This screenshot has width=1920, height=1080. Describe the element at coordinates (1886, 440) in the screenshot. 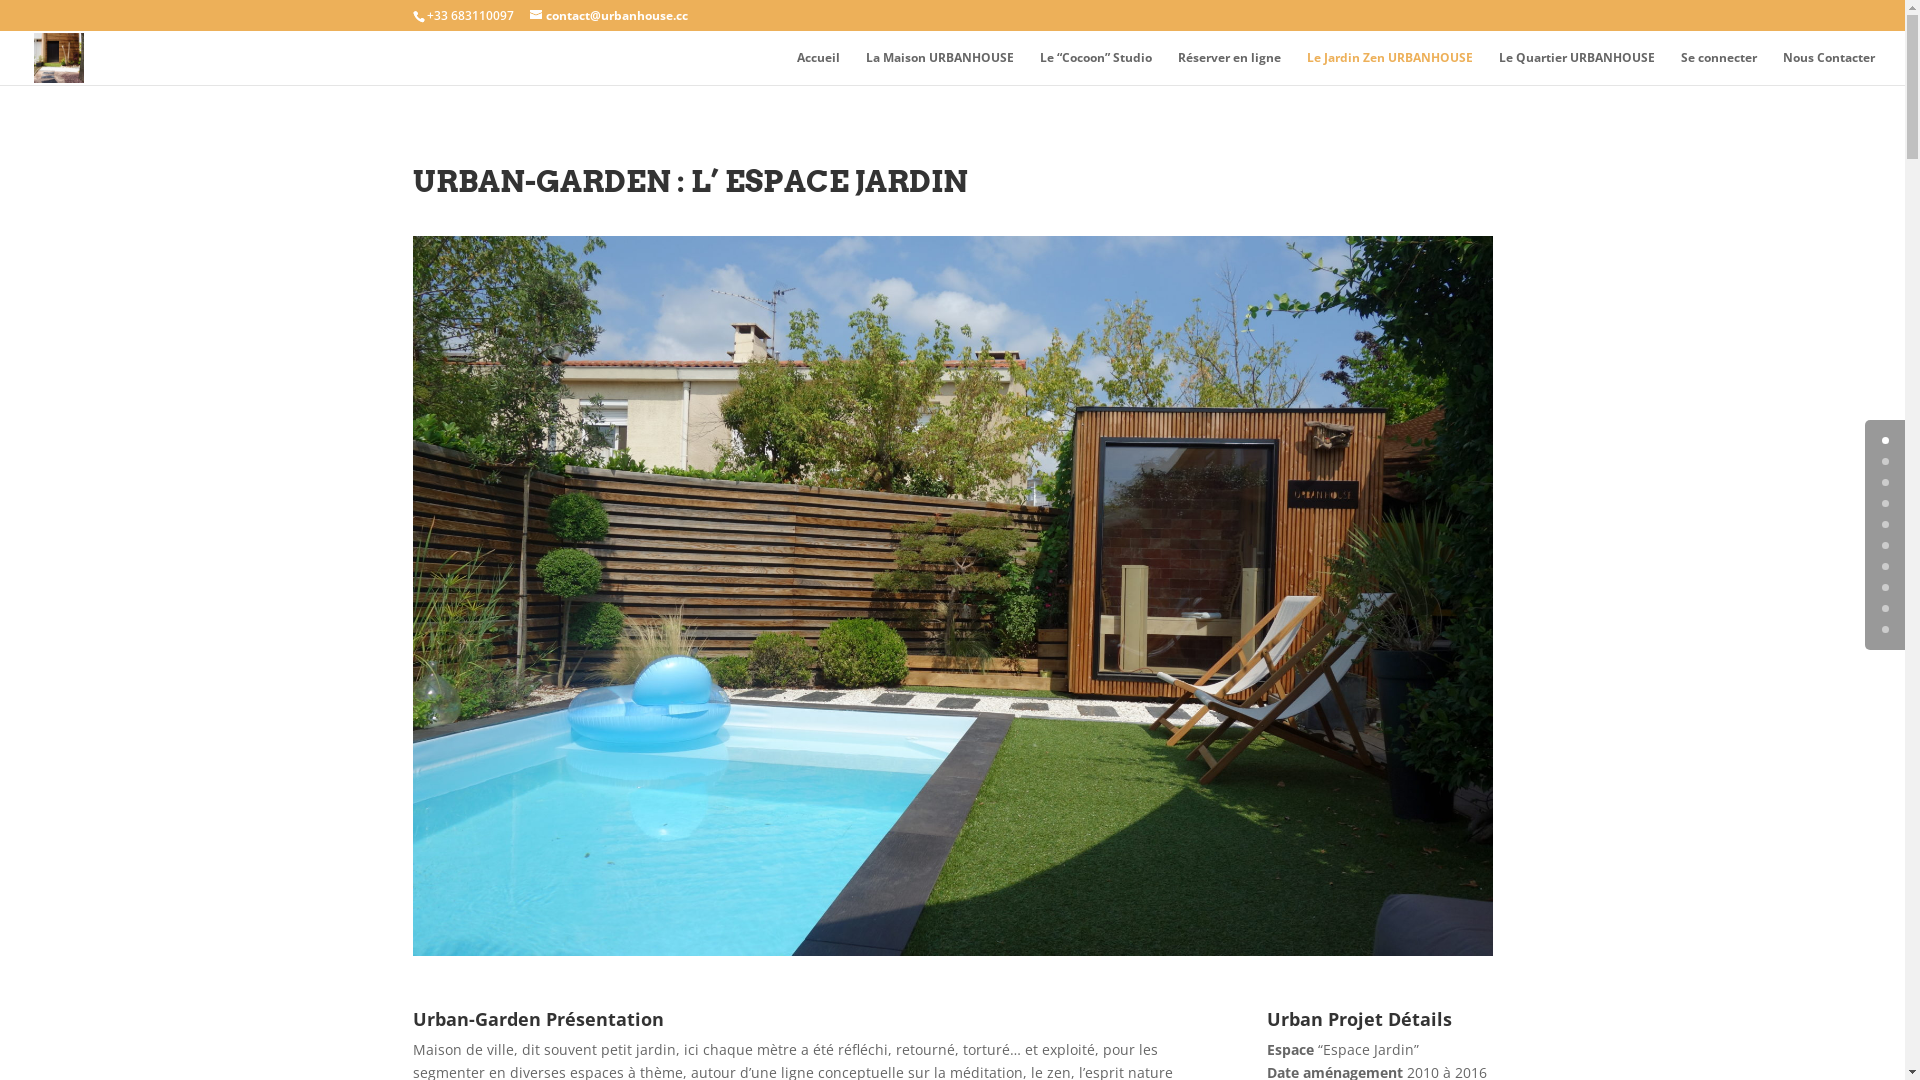

I see `0` at that location.